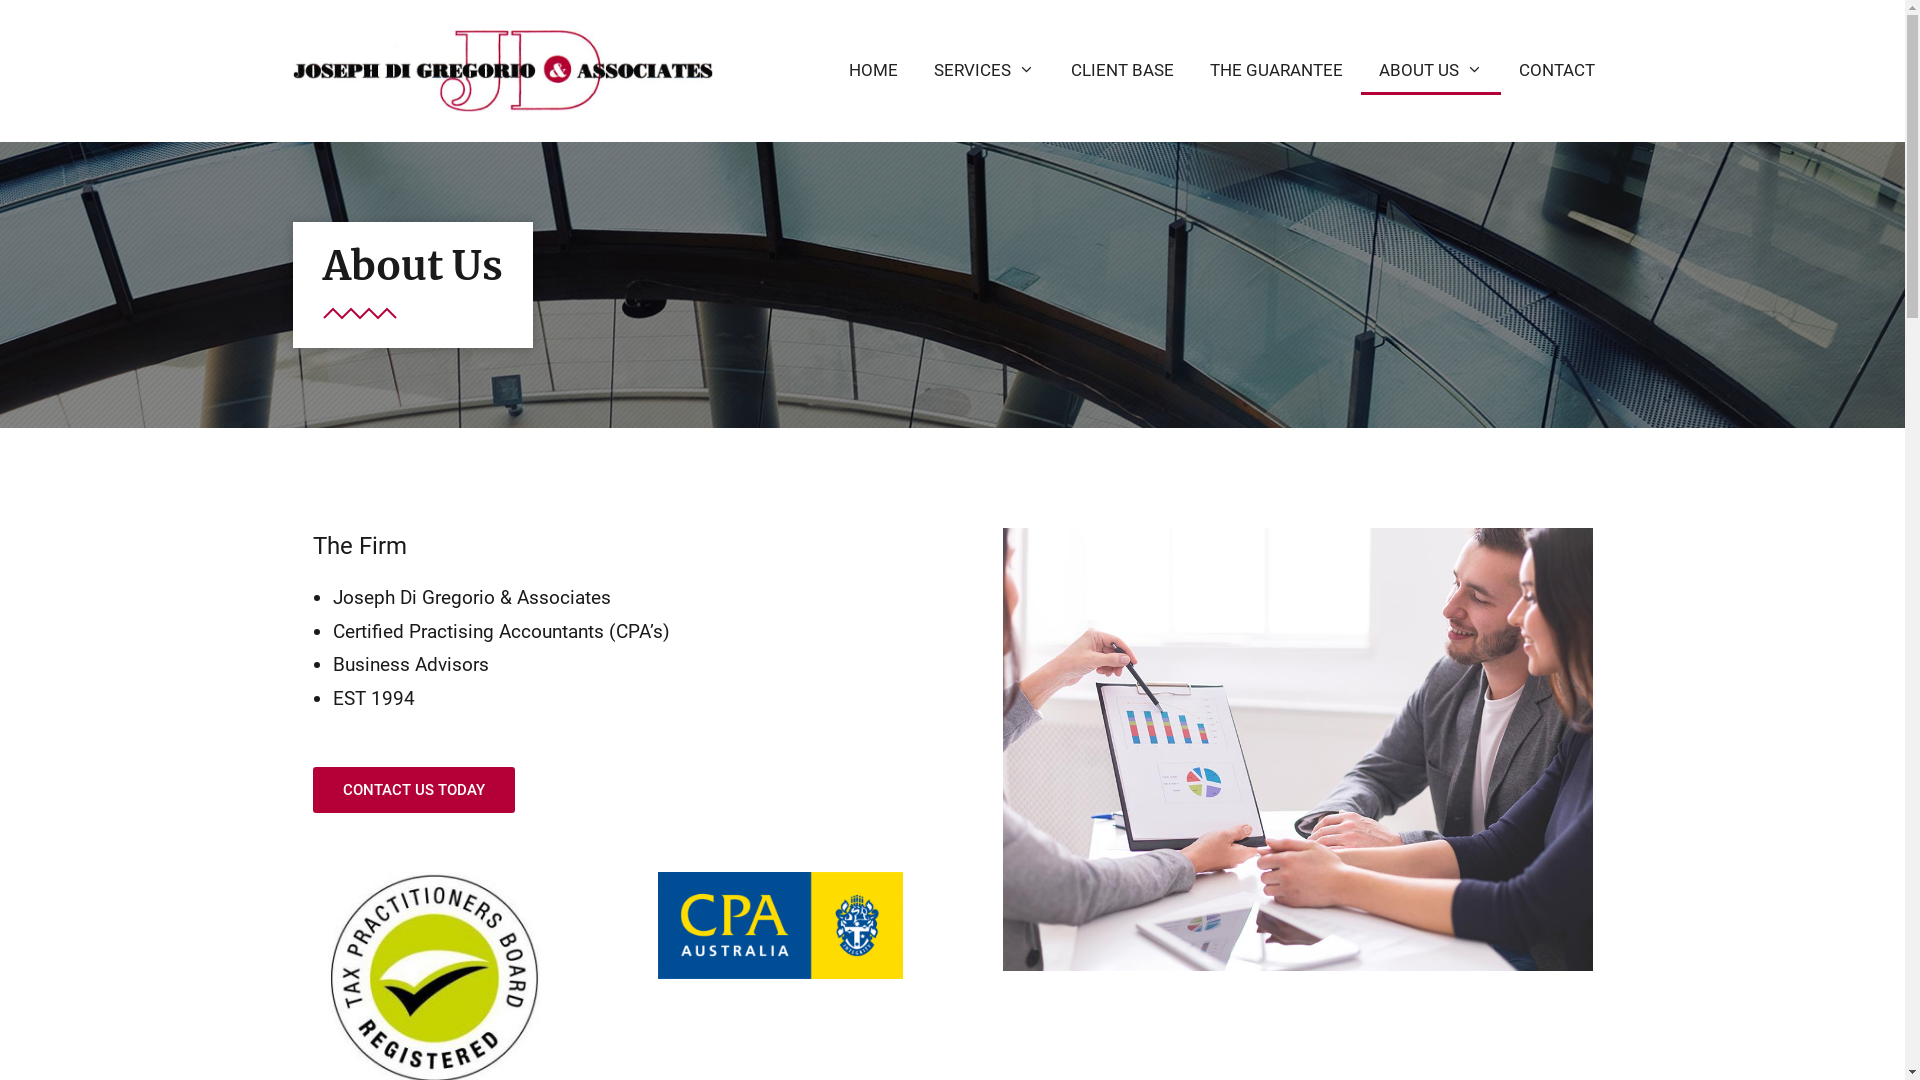  Describe the element at coordinates (984, 70) in the screenshot. I see `SERVICES` at that location.